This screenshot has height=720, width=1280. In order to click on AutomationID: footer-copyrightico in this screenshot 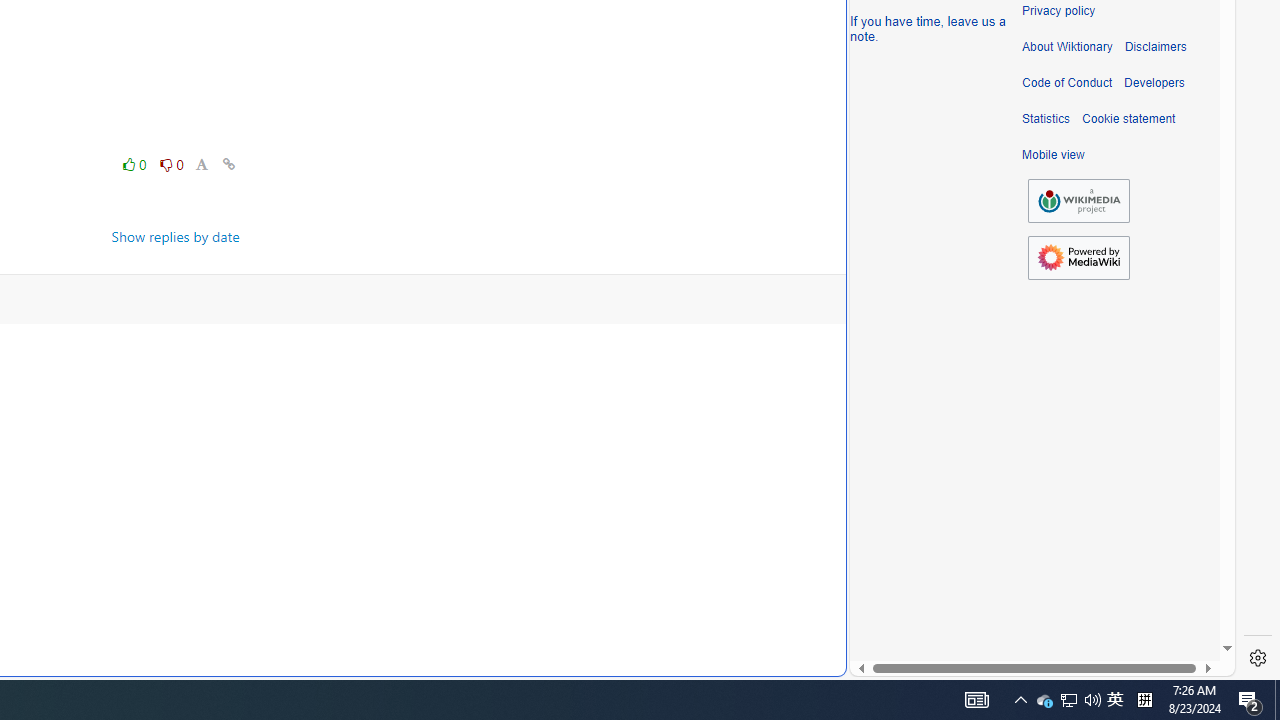, I will do `click(1078, 200)`.